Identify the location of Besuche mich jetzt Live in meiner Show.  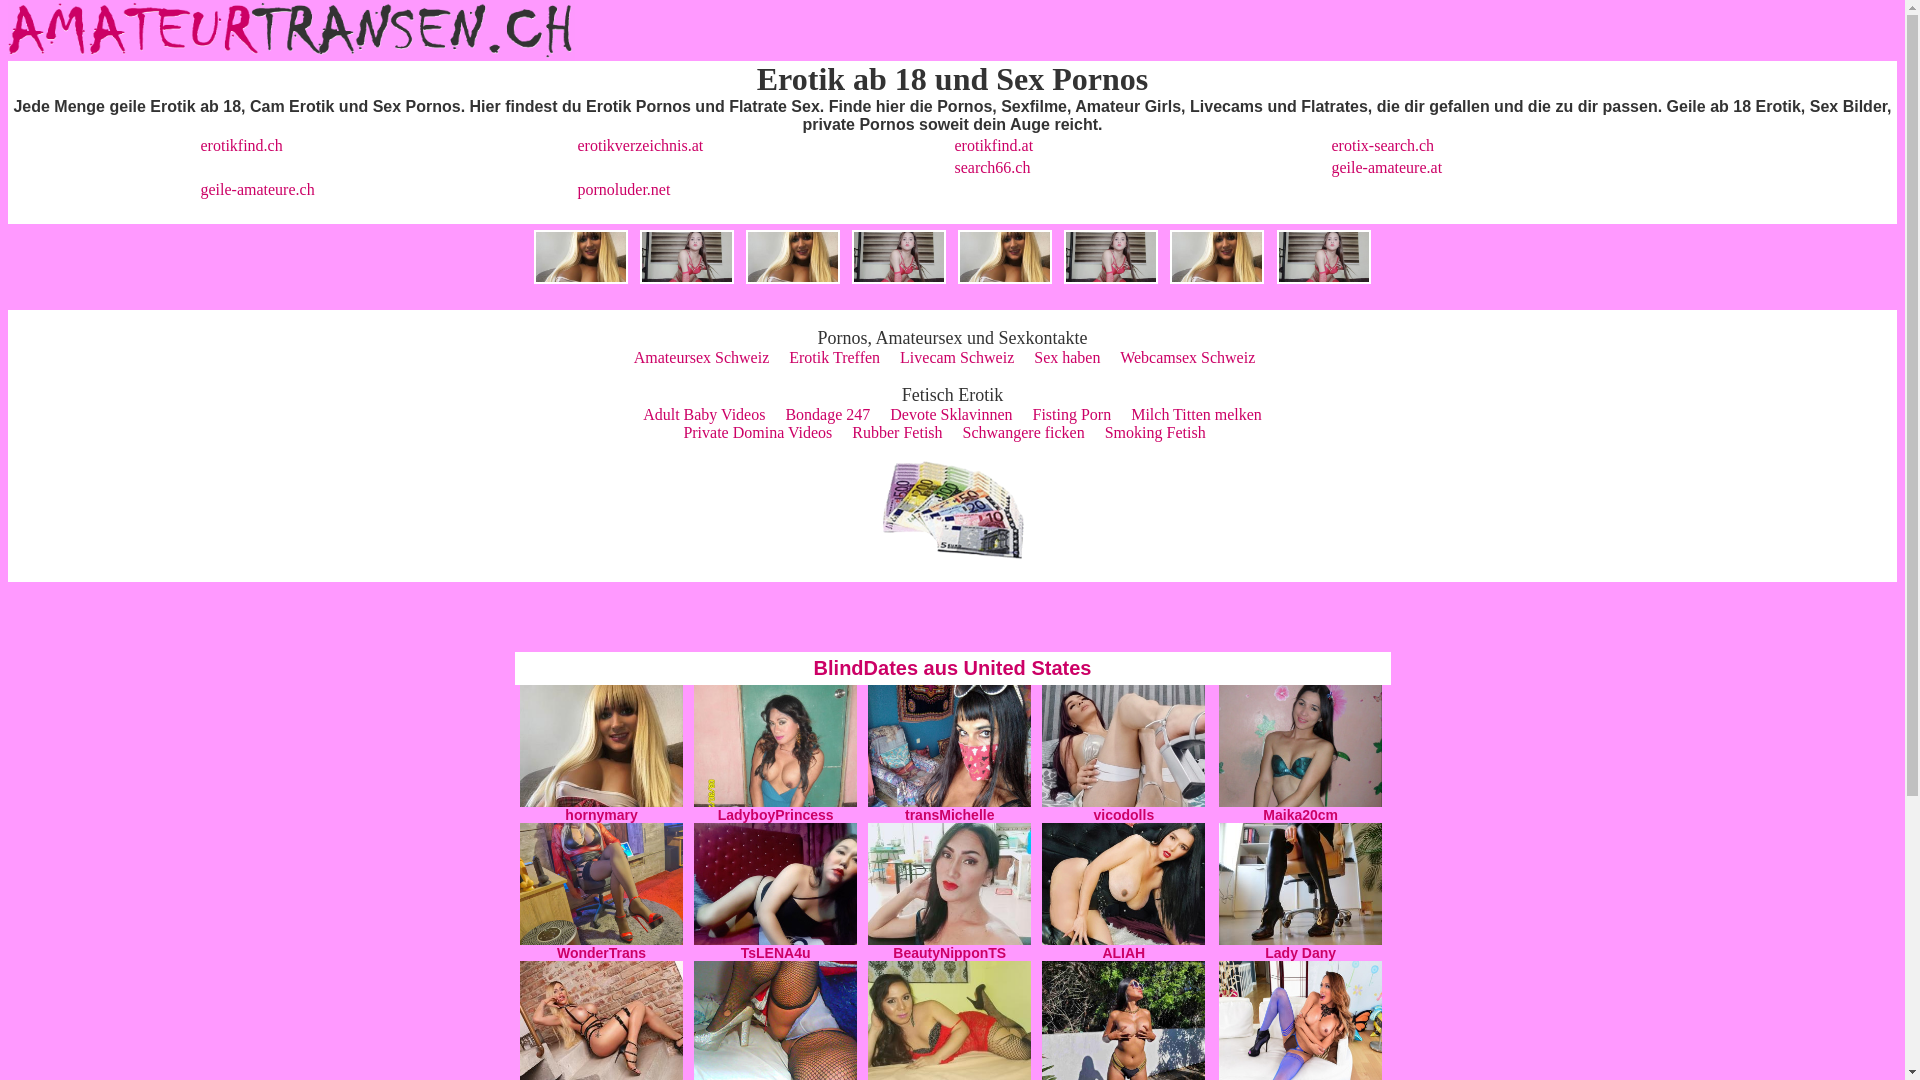
(1124, 802).